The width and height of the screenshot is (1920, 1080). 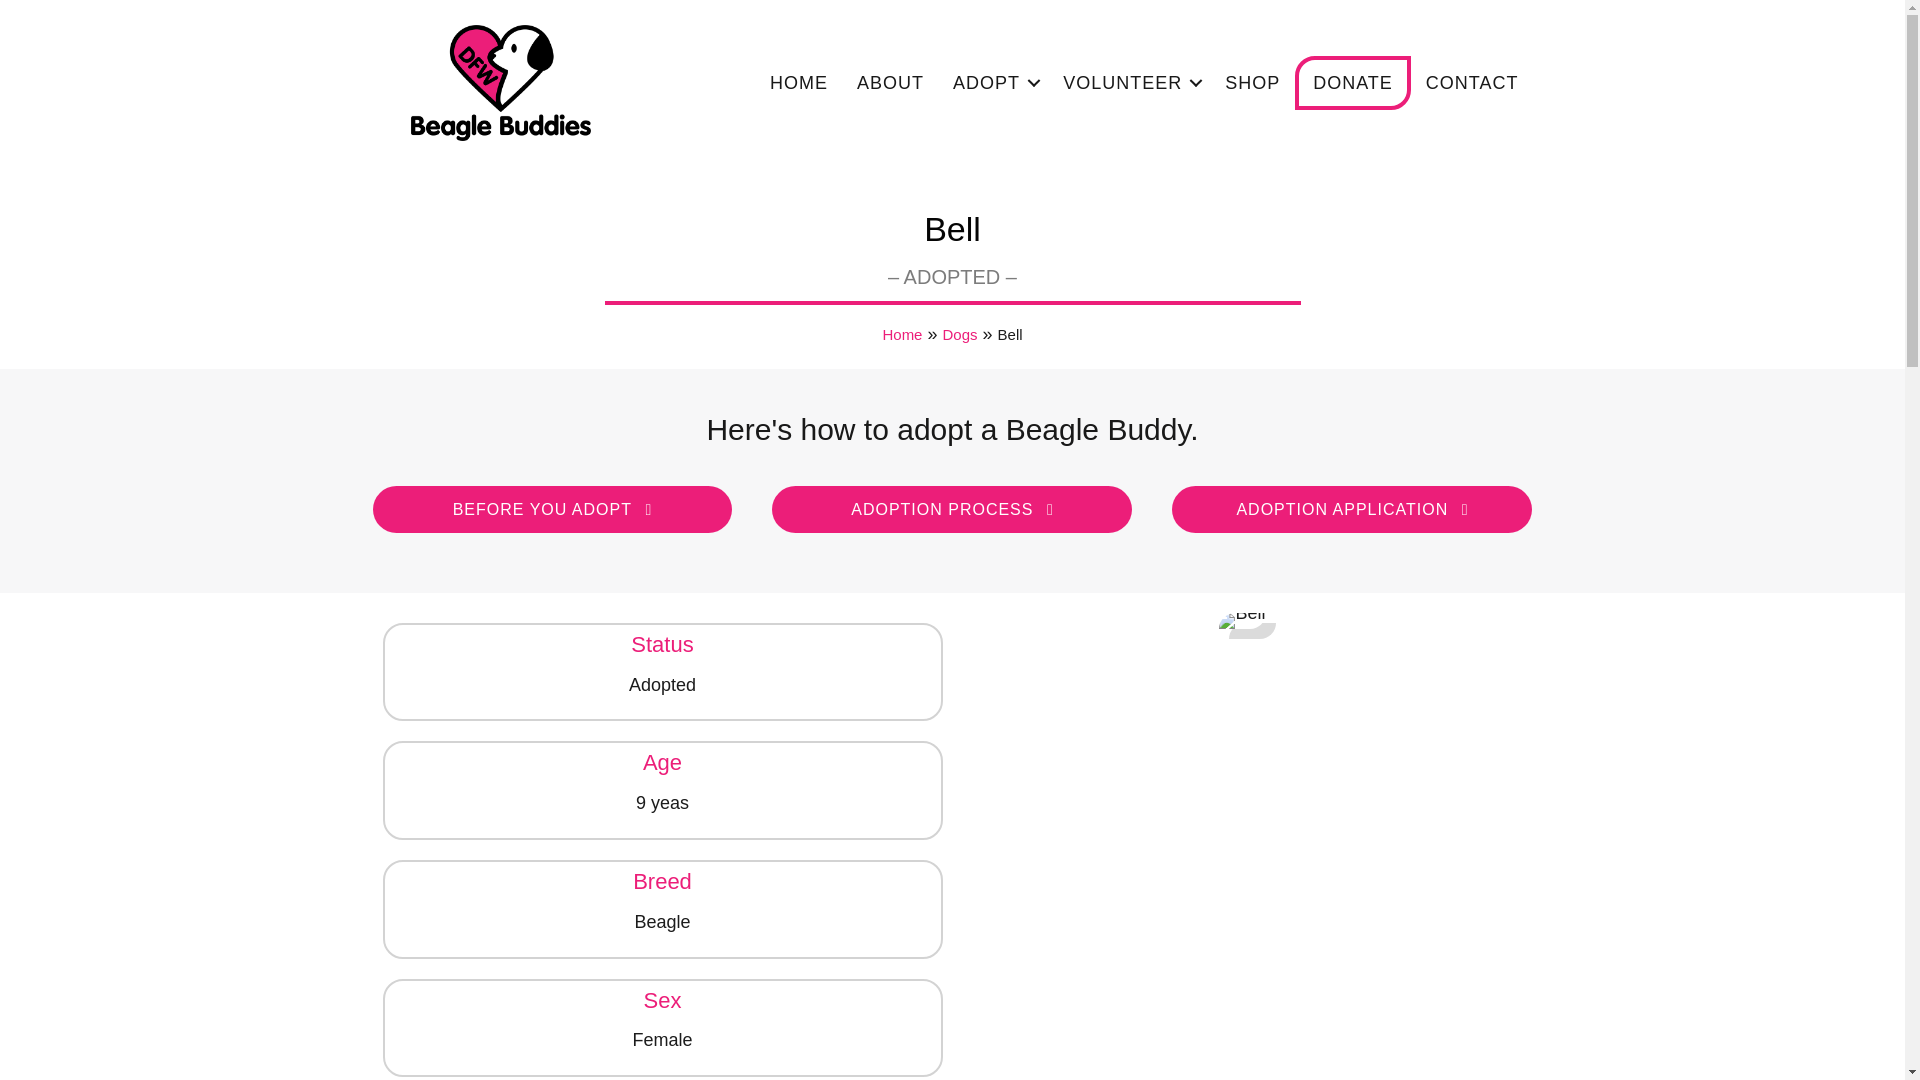 I want to click on ABOUT, so click(x=890, y=82).